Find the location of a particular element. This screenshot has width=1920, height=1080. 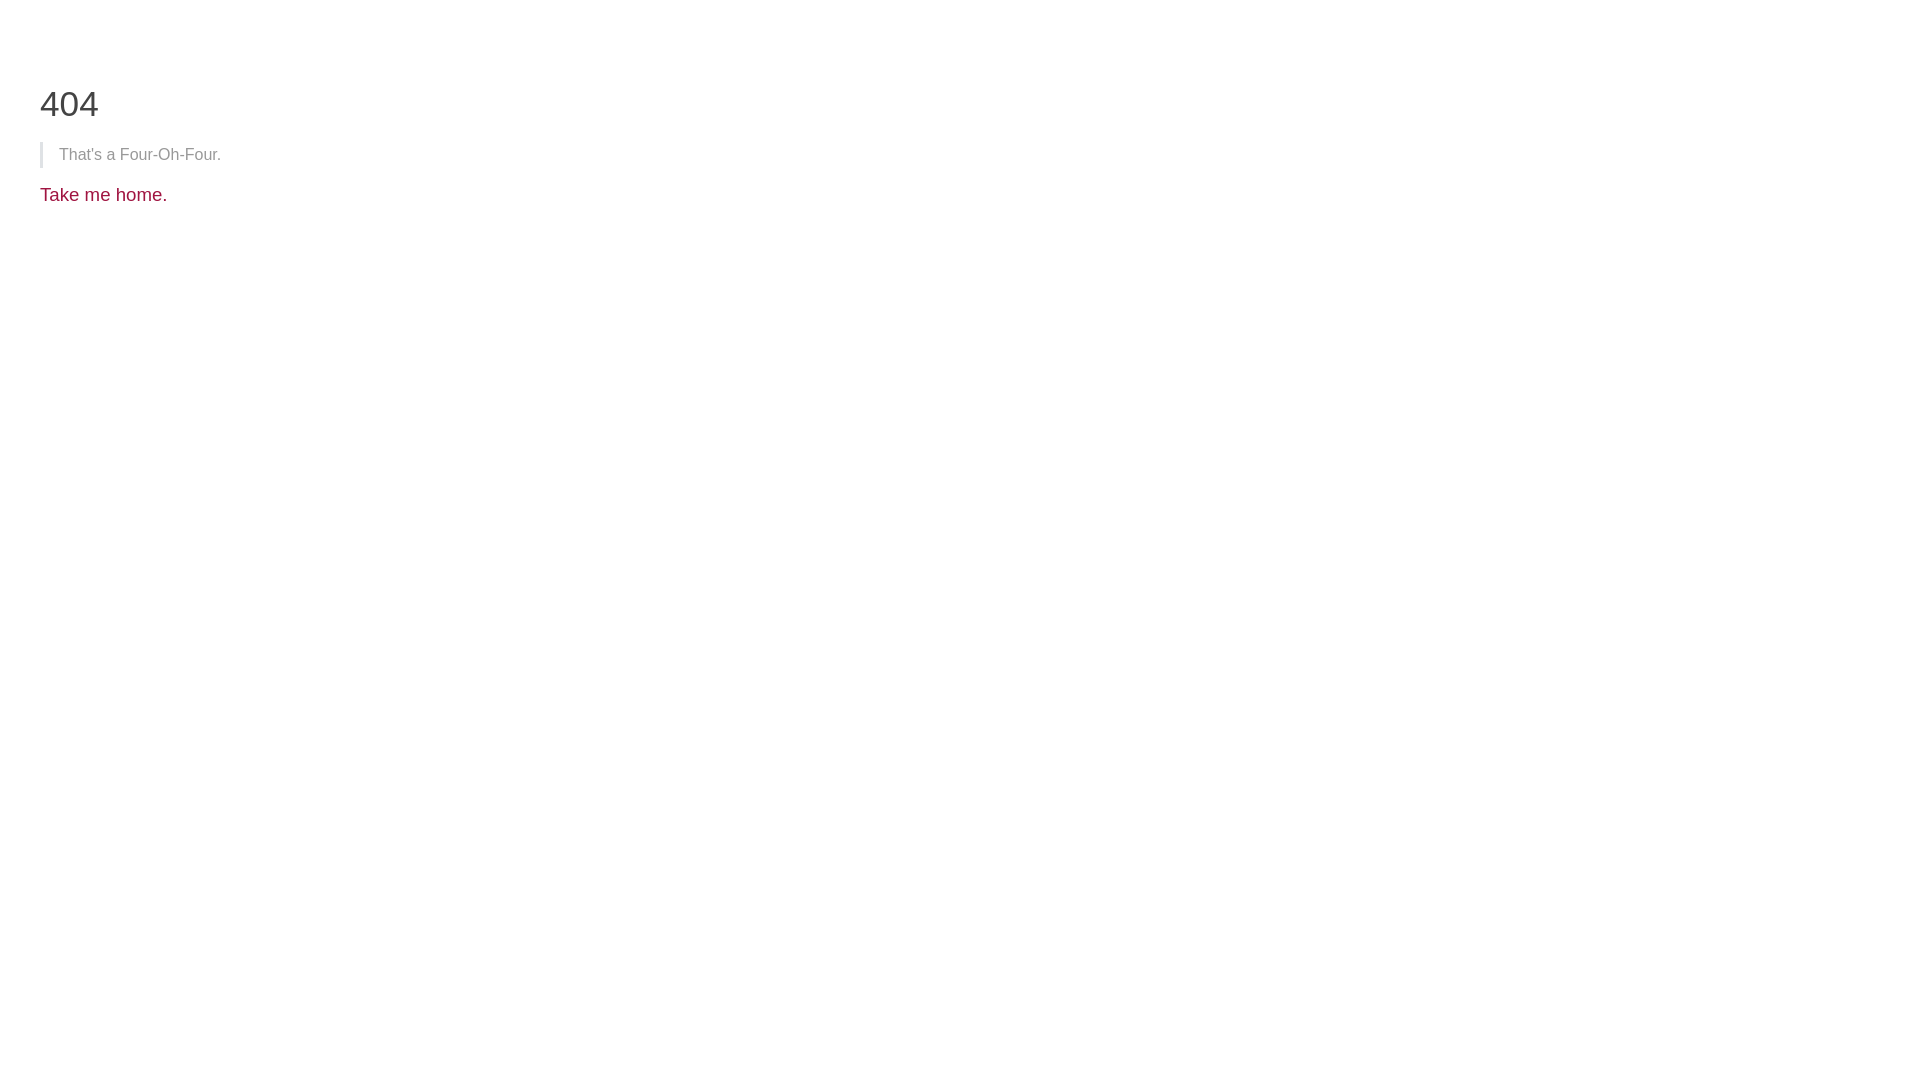

Take me home. is located at coordinates (104, 194).